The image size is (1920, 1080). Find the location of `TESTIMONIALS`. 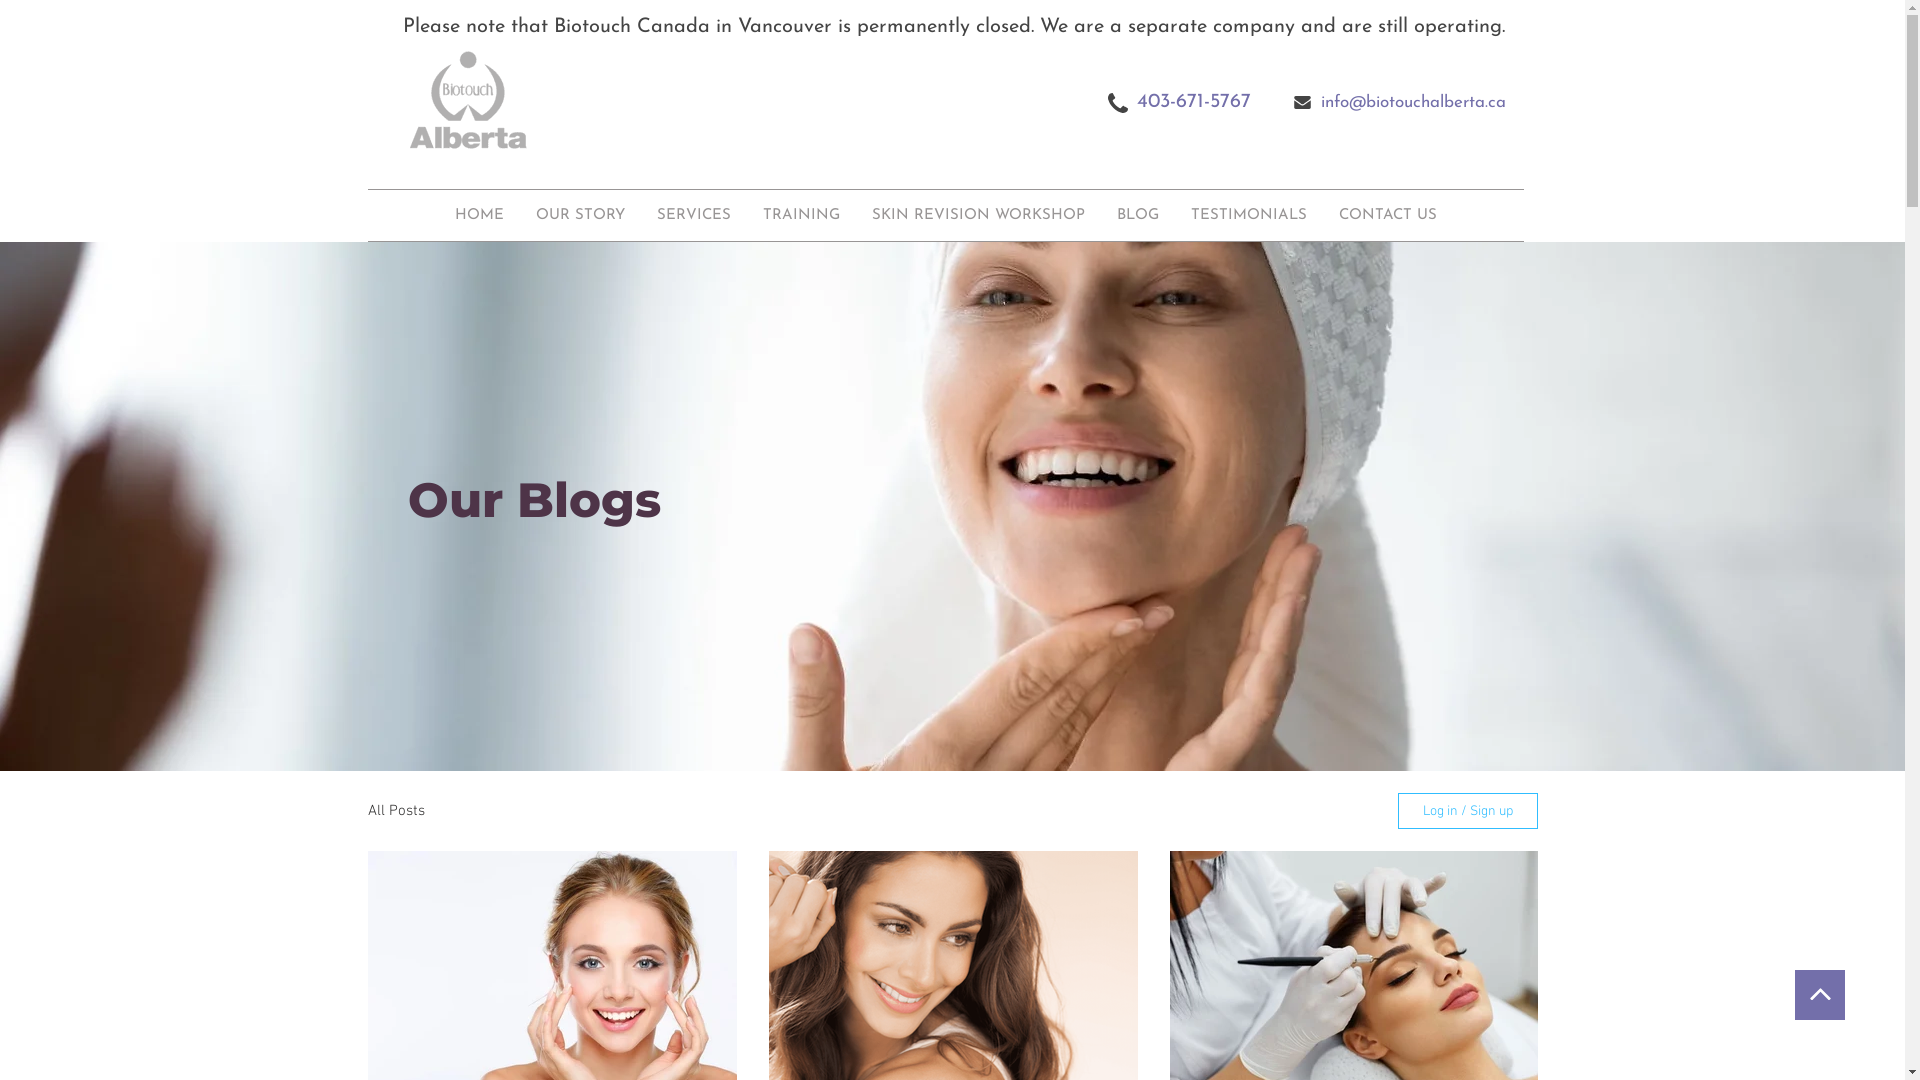

TESTIMONIALS is located at coordinates (1248, 216).